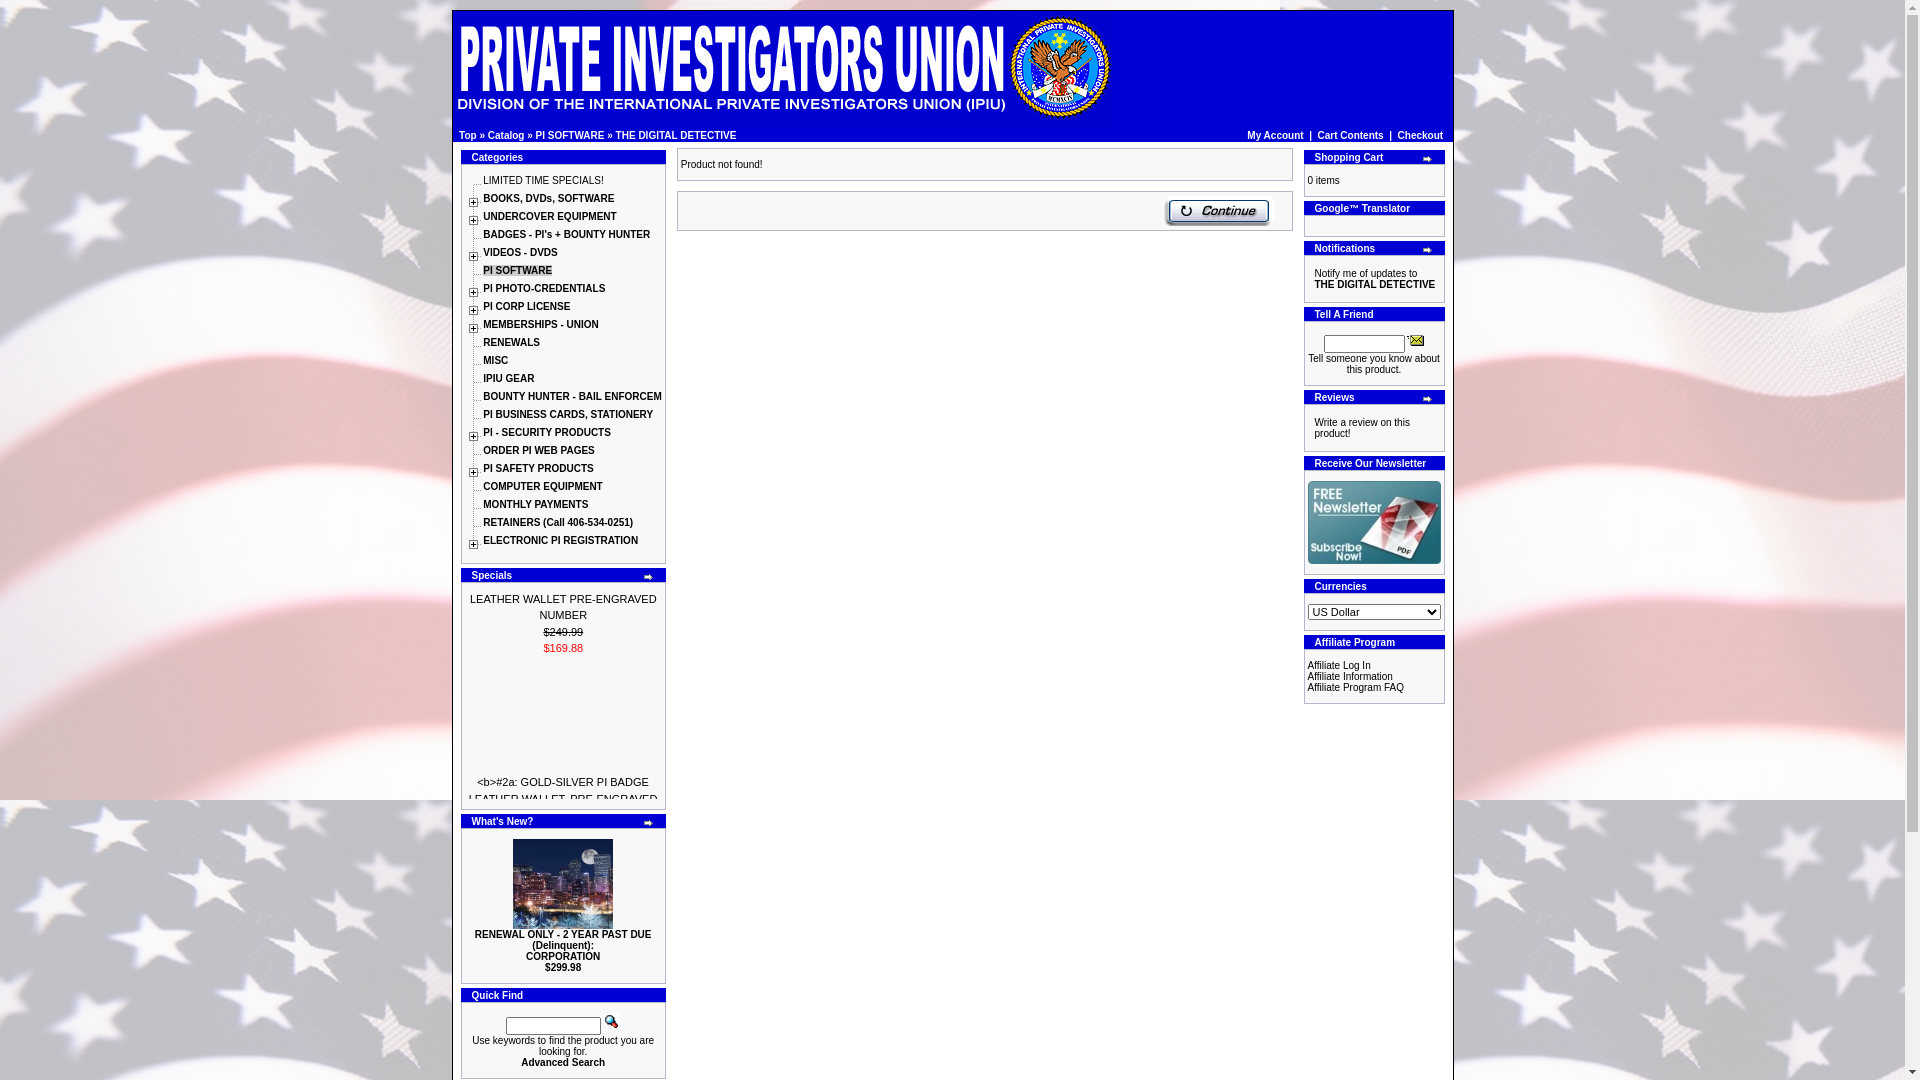  Describe the element at coordinates (544, 288) in the screenshot. I see `PI PHOTO-CREDENTIALS` at that location.